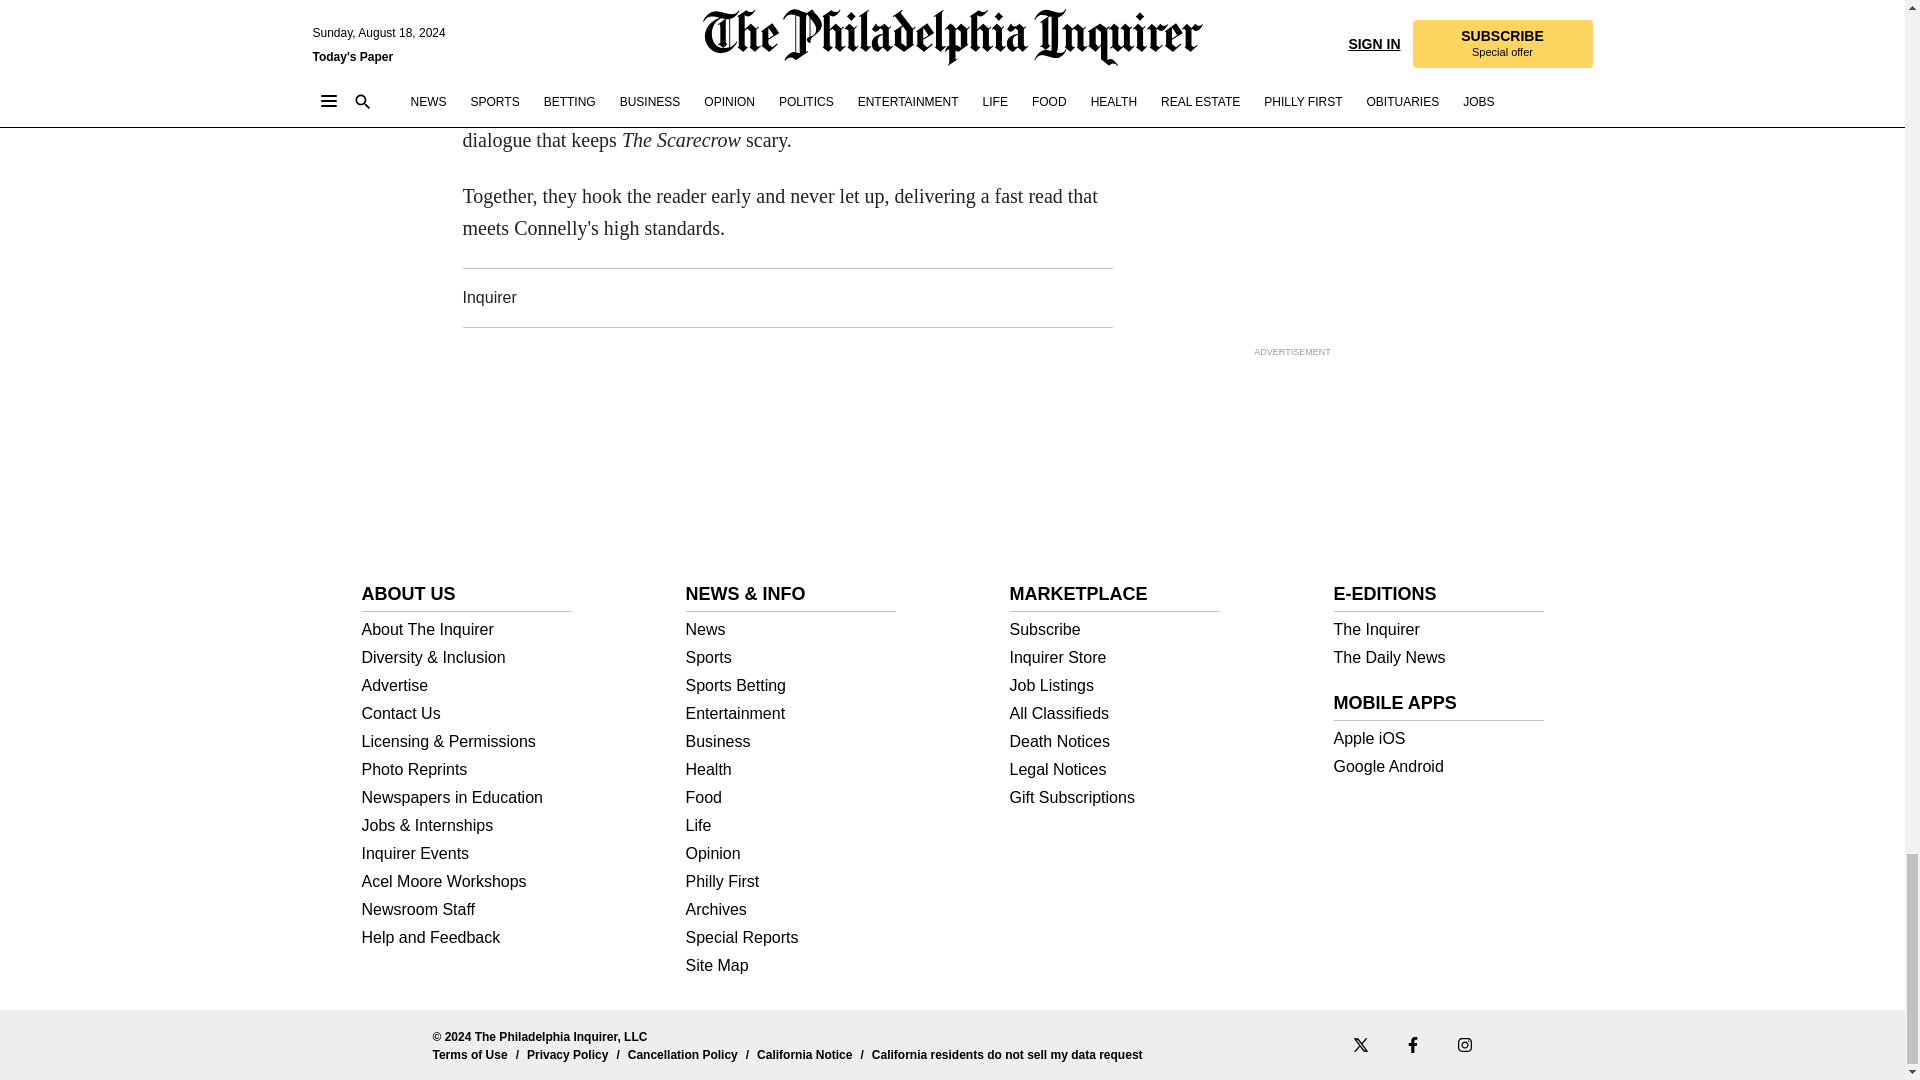 This screenshot has height=1080, width=1920. Describe the element at coordinates (1412, 1044) in the screenshot. I see `Facebook` at that location.